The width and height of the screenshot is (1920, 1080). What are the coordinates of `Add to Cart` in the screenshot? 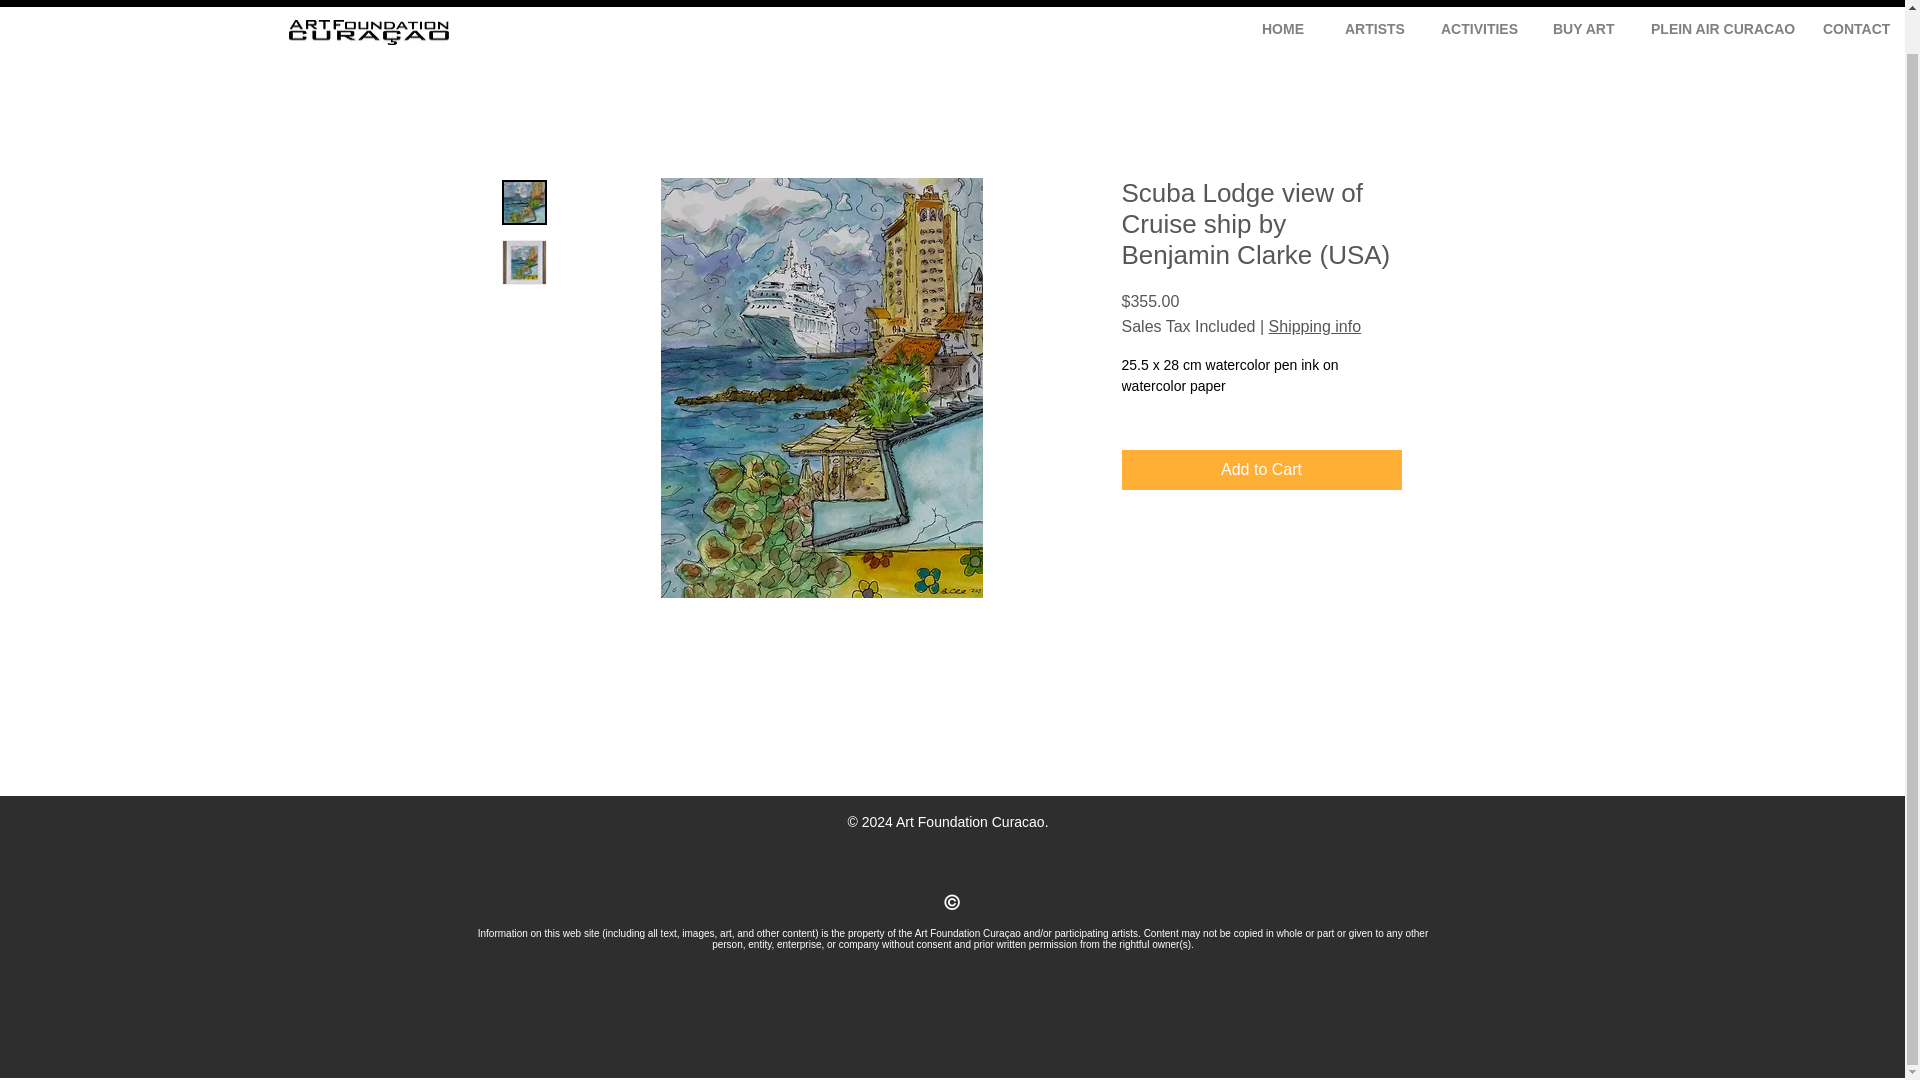 It's located at (1261, 470).